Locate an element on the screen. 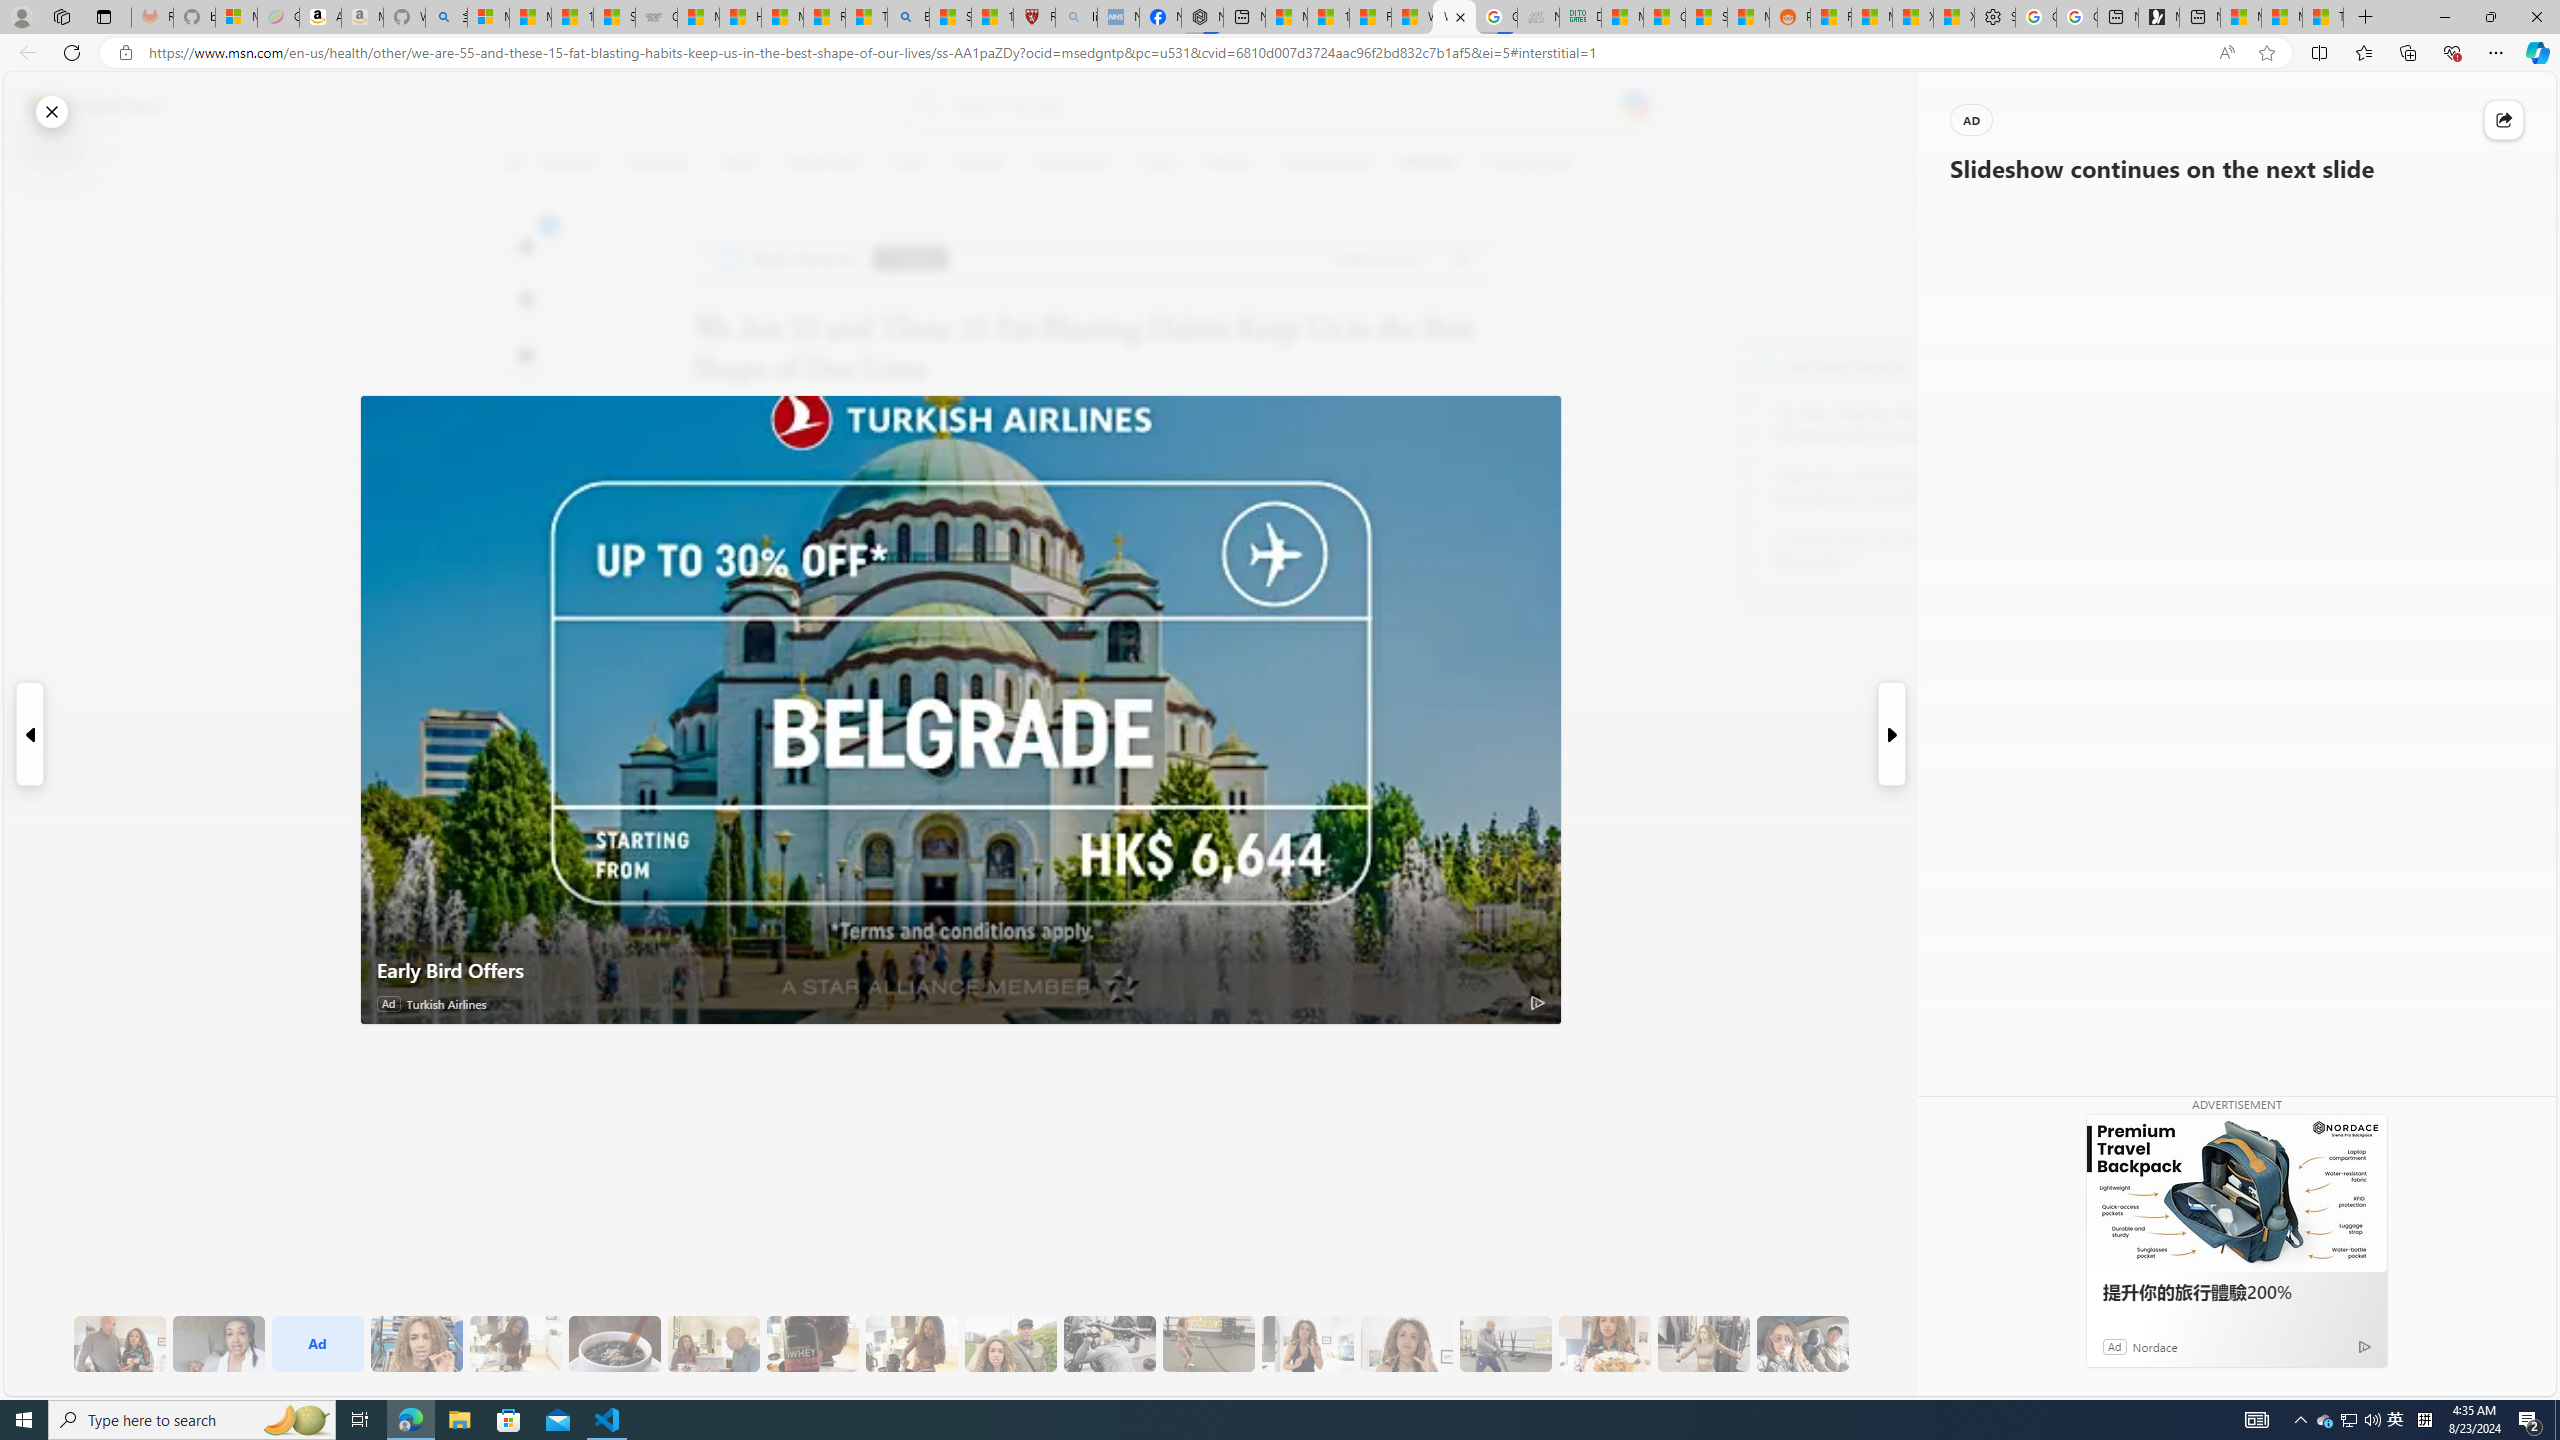 The image size is (2560, 1440). R******* | Trusted Community Engagement and Contributions is located at coordinates (1832, 17).